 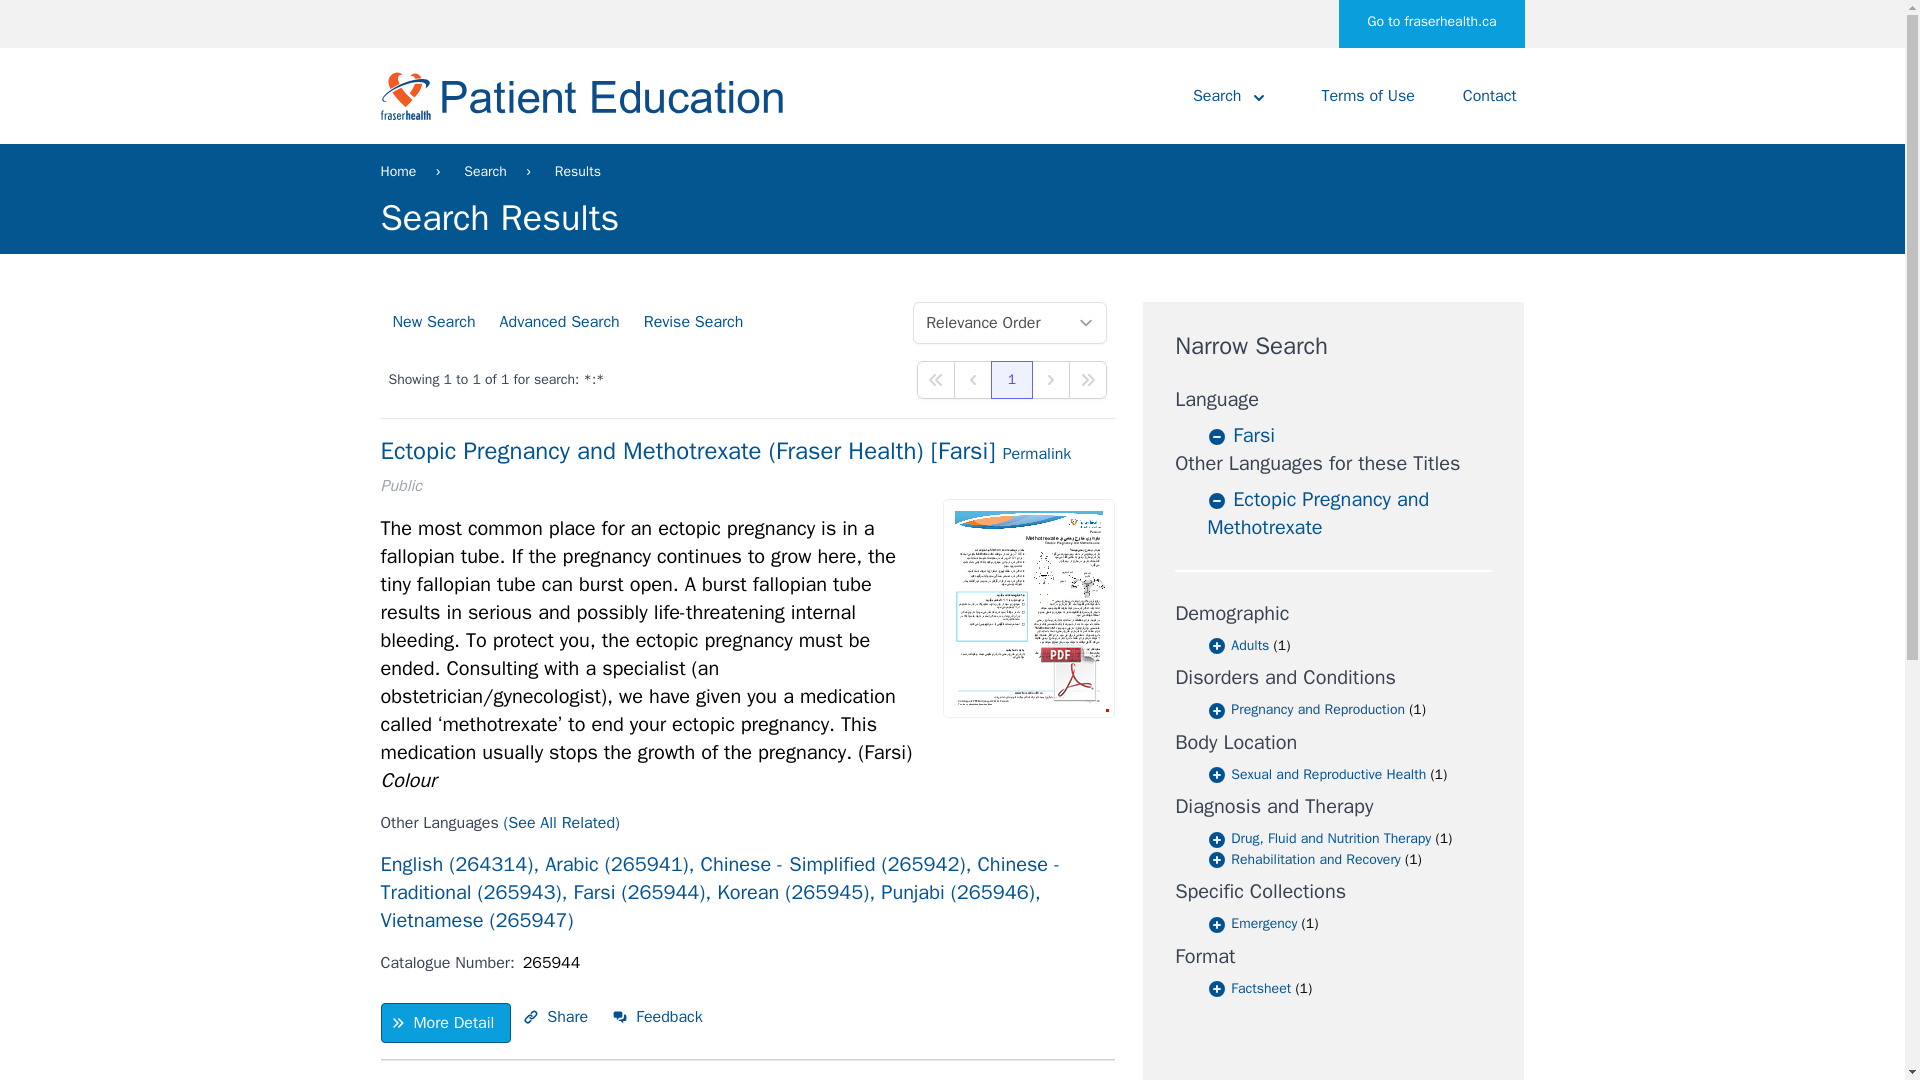 I want to click on Advanced Search, so click(x=559, y=322).